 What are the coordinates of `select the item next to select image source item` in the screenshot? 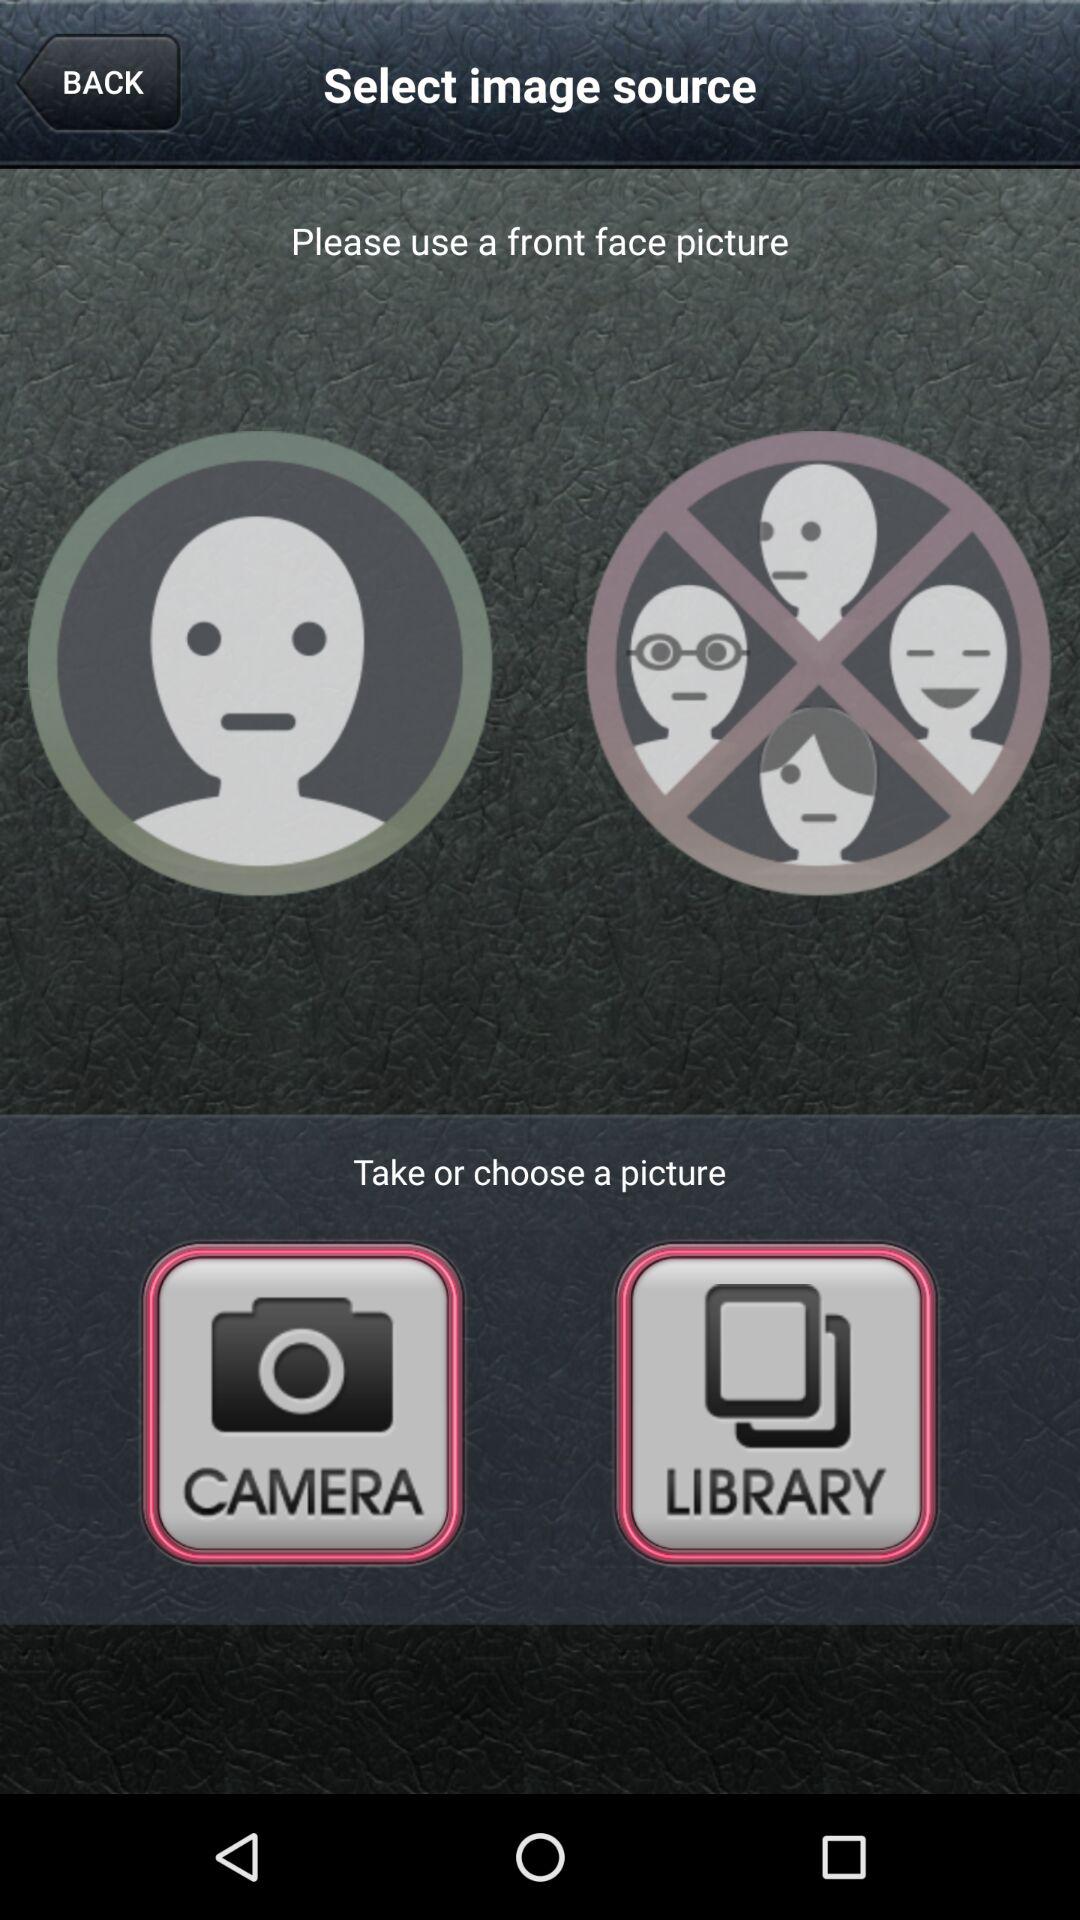 It's located at (98, 84).